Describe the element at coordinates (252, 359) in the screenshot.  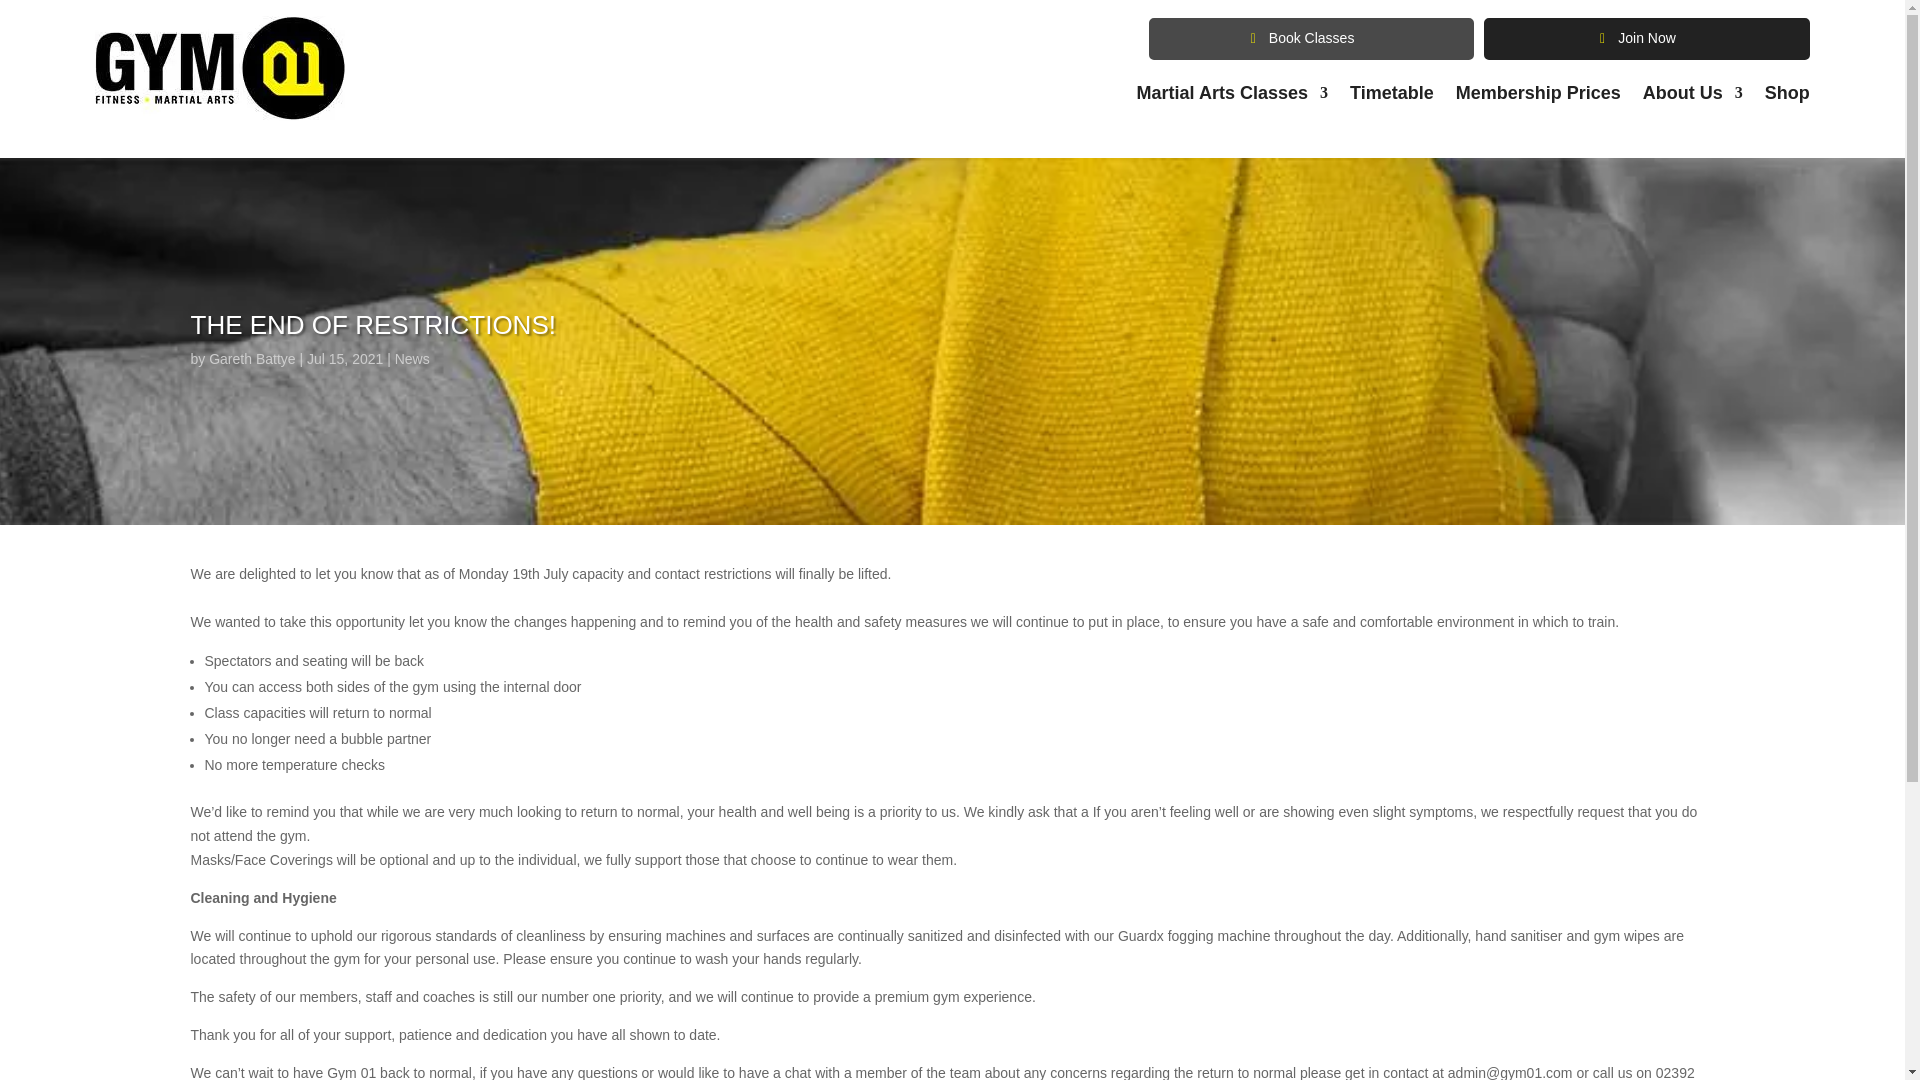
I see `Gareth Battye` at that location.